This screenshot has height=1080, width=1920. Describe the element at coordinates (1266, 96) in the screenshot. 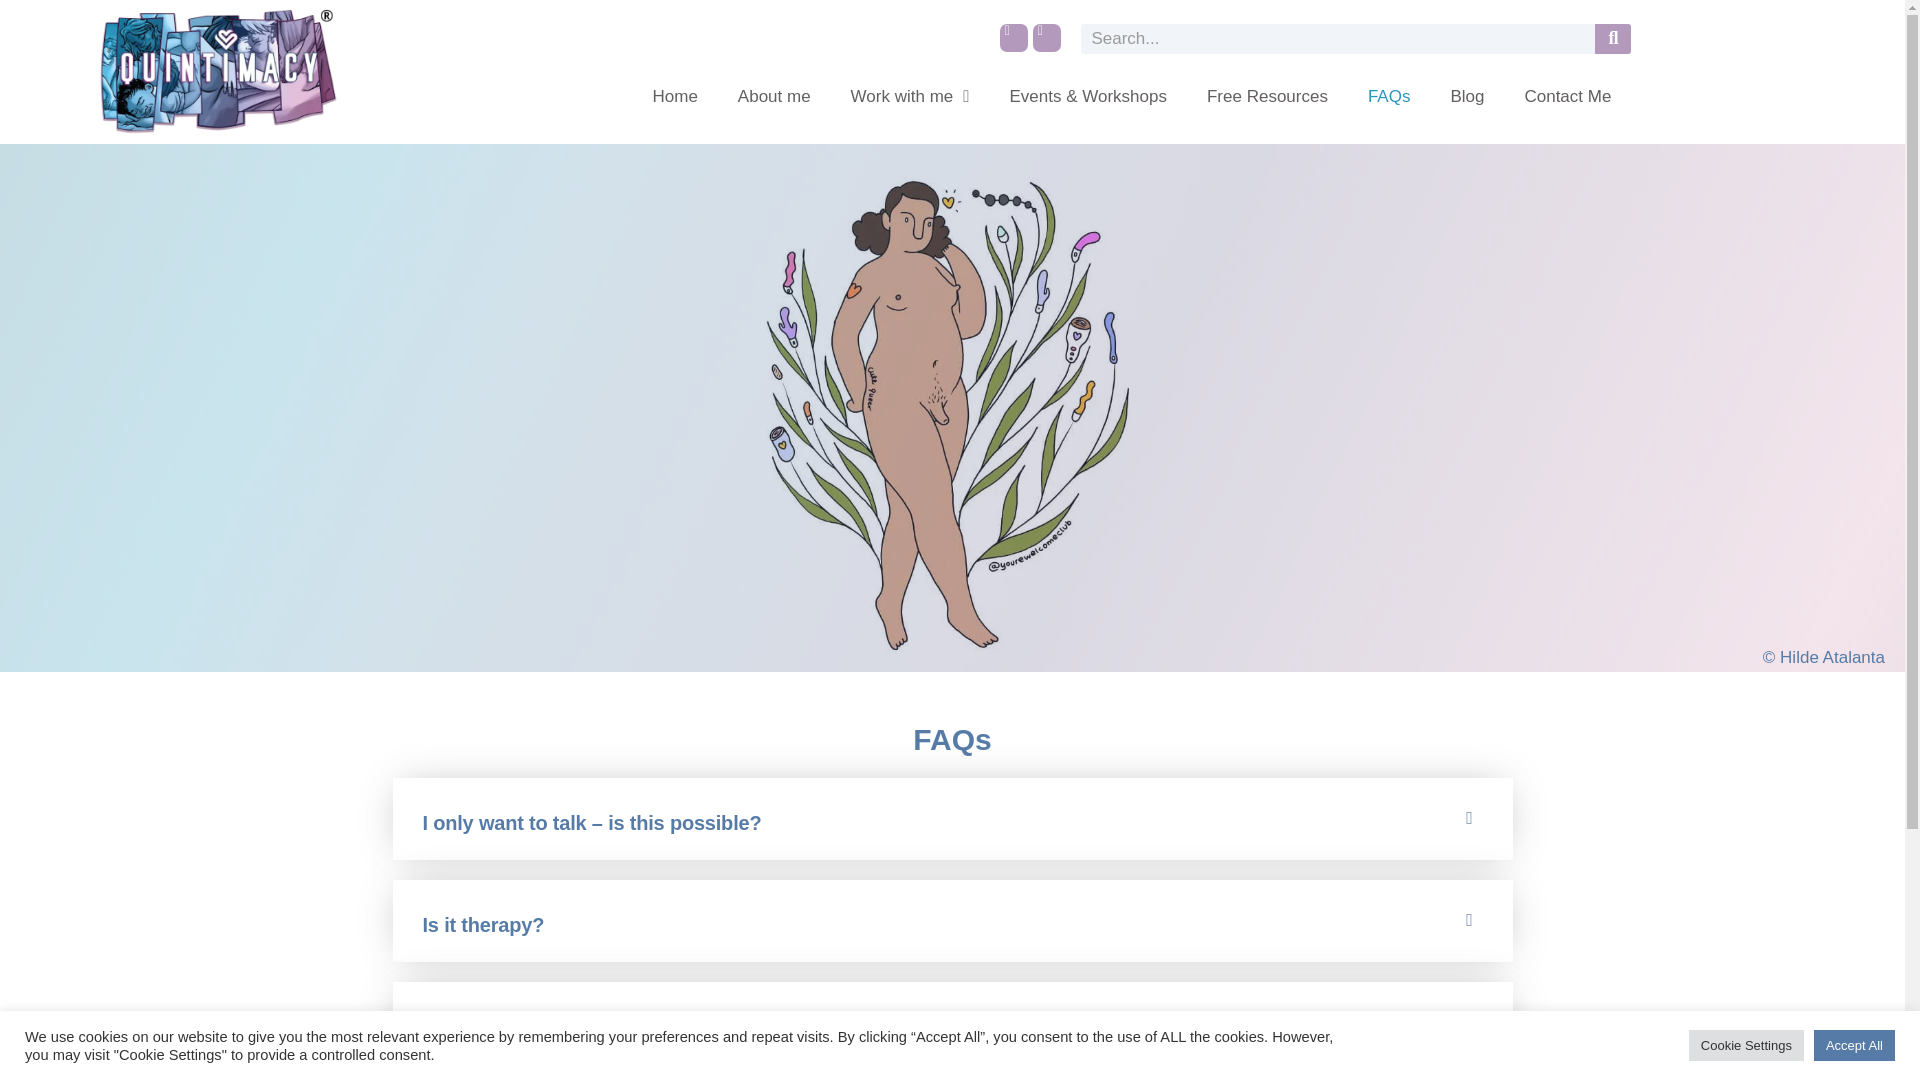

I see `Free Resources` at that location.